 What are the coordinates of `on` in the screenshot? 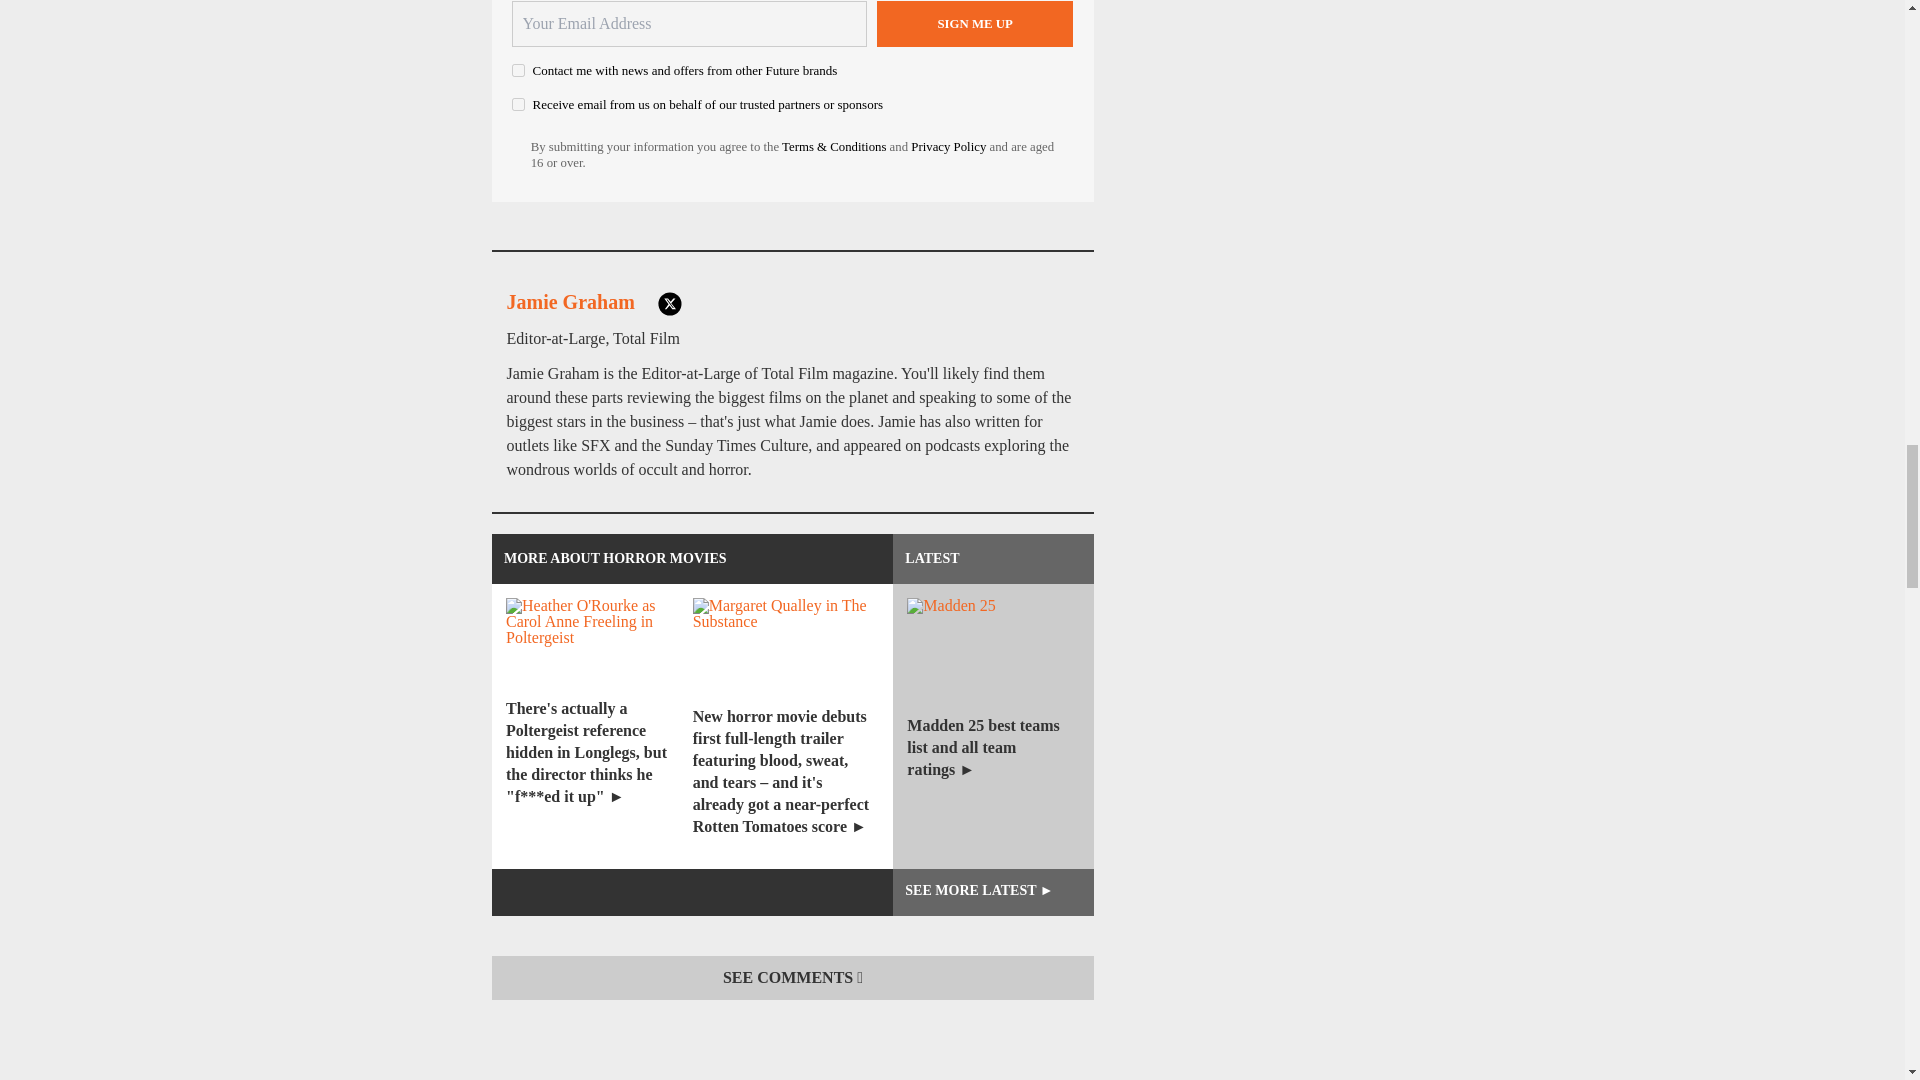 It's located at (518, 70).